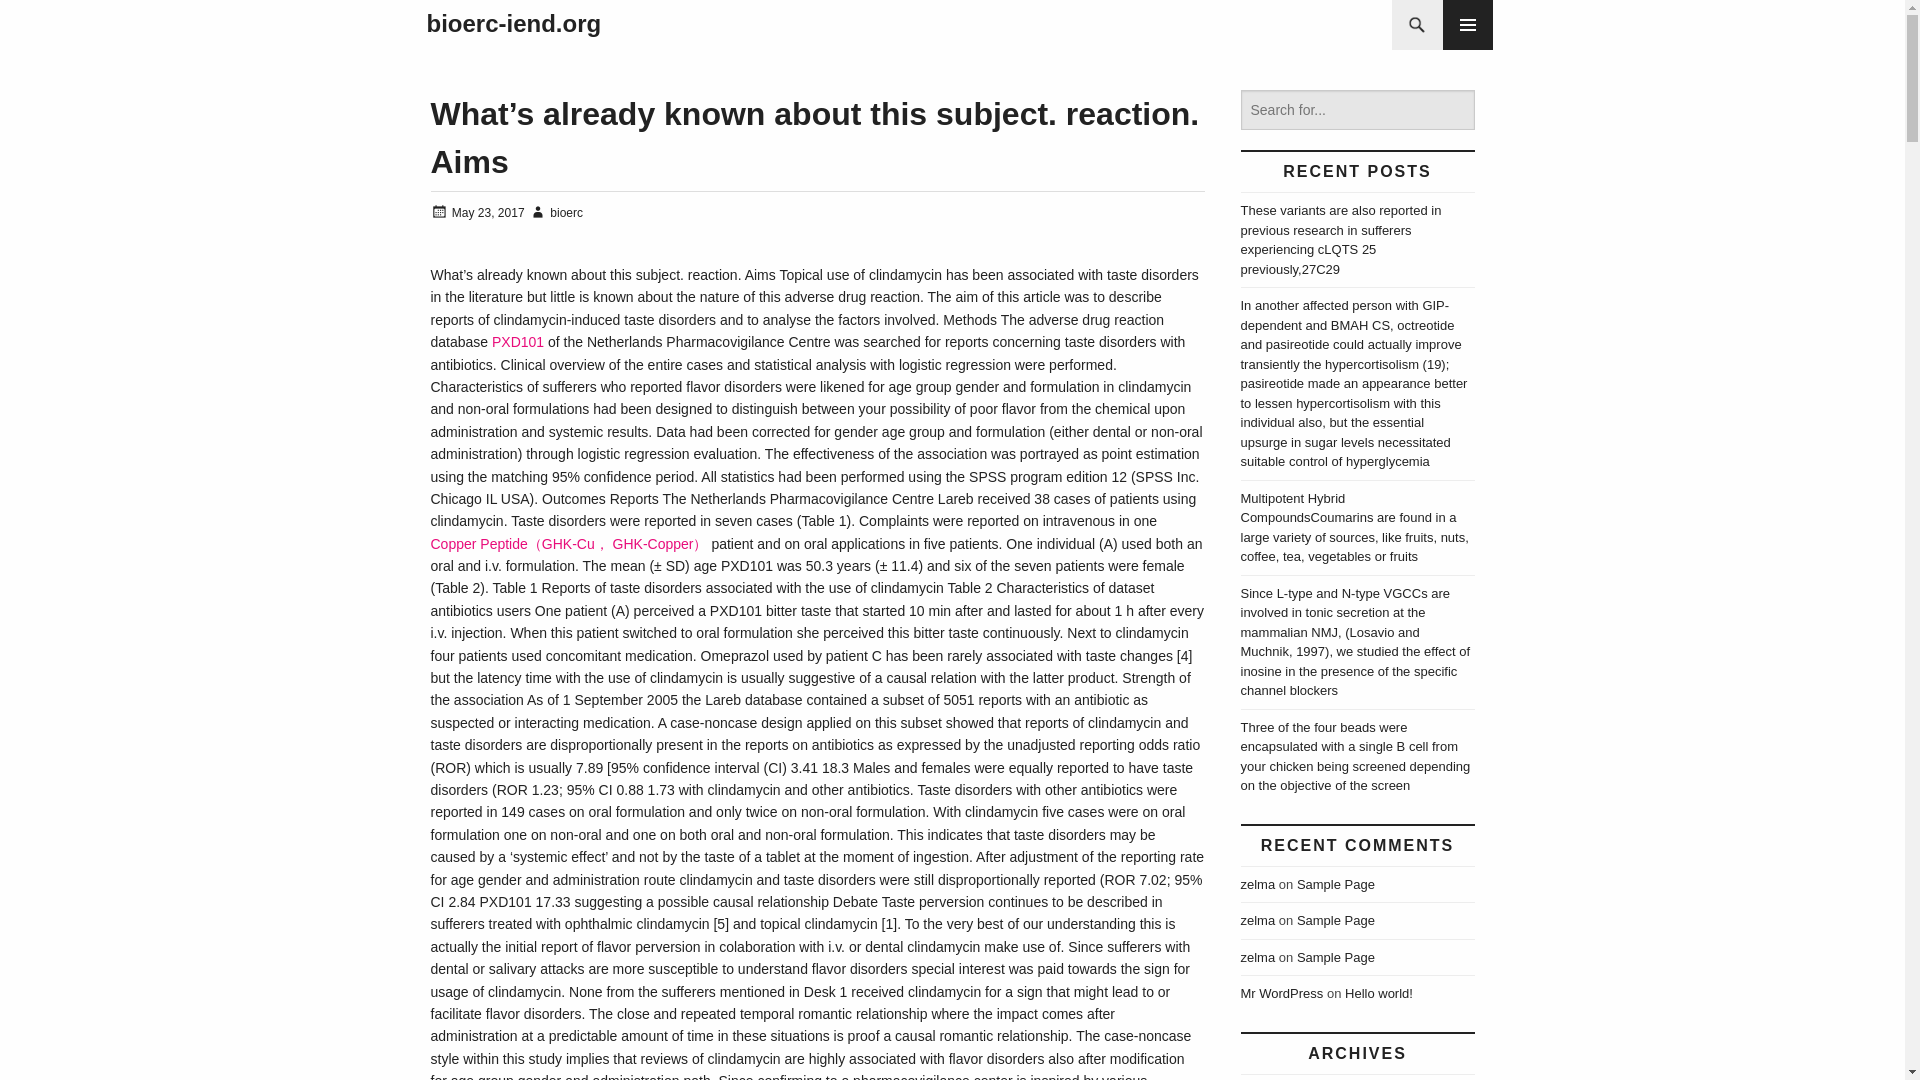  What do you see at coordinates (54, 24) in the screenshot?
I see `Search` at bounding box center [54, 24].